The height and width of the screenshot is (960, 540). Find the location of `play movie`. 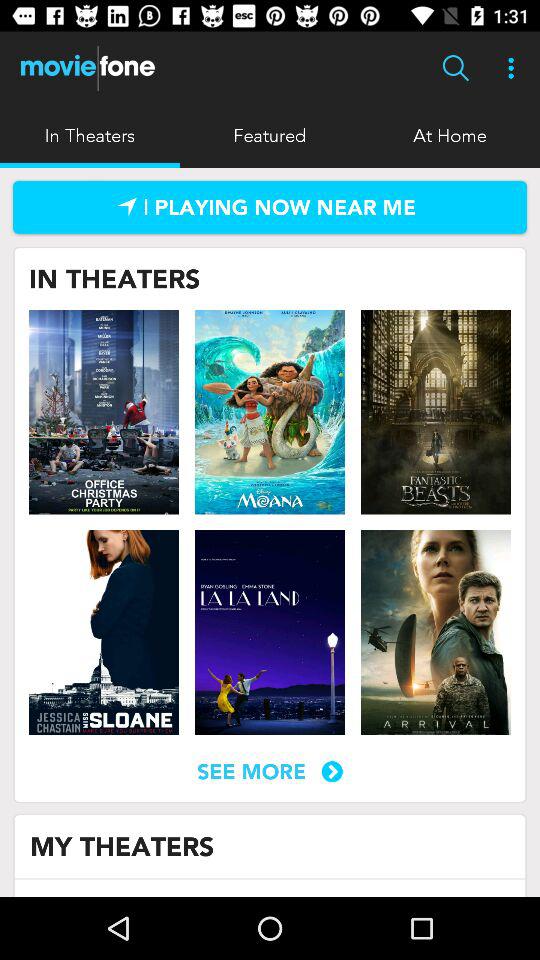

play movie is located at coordinates (270, 412).